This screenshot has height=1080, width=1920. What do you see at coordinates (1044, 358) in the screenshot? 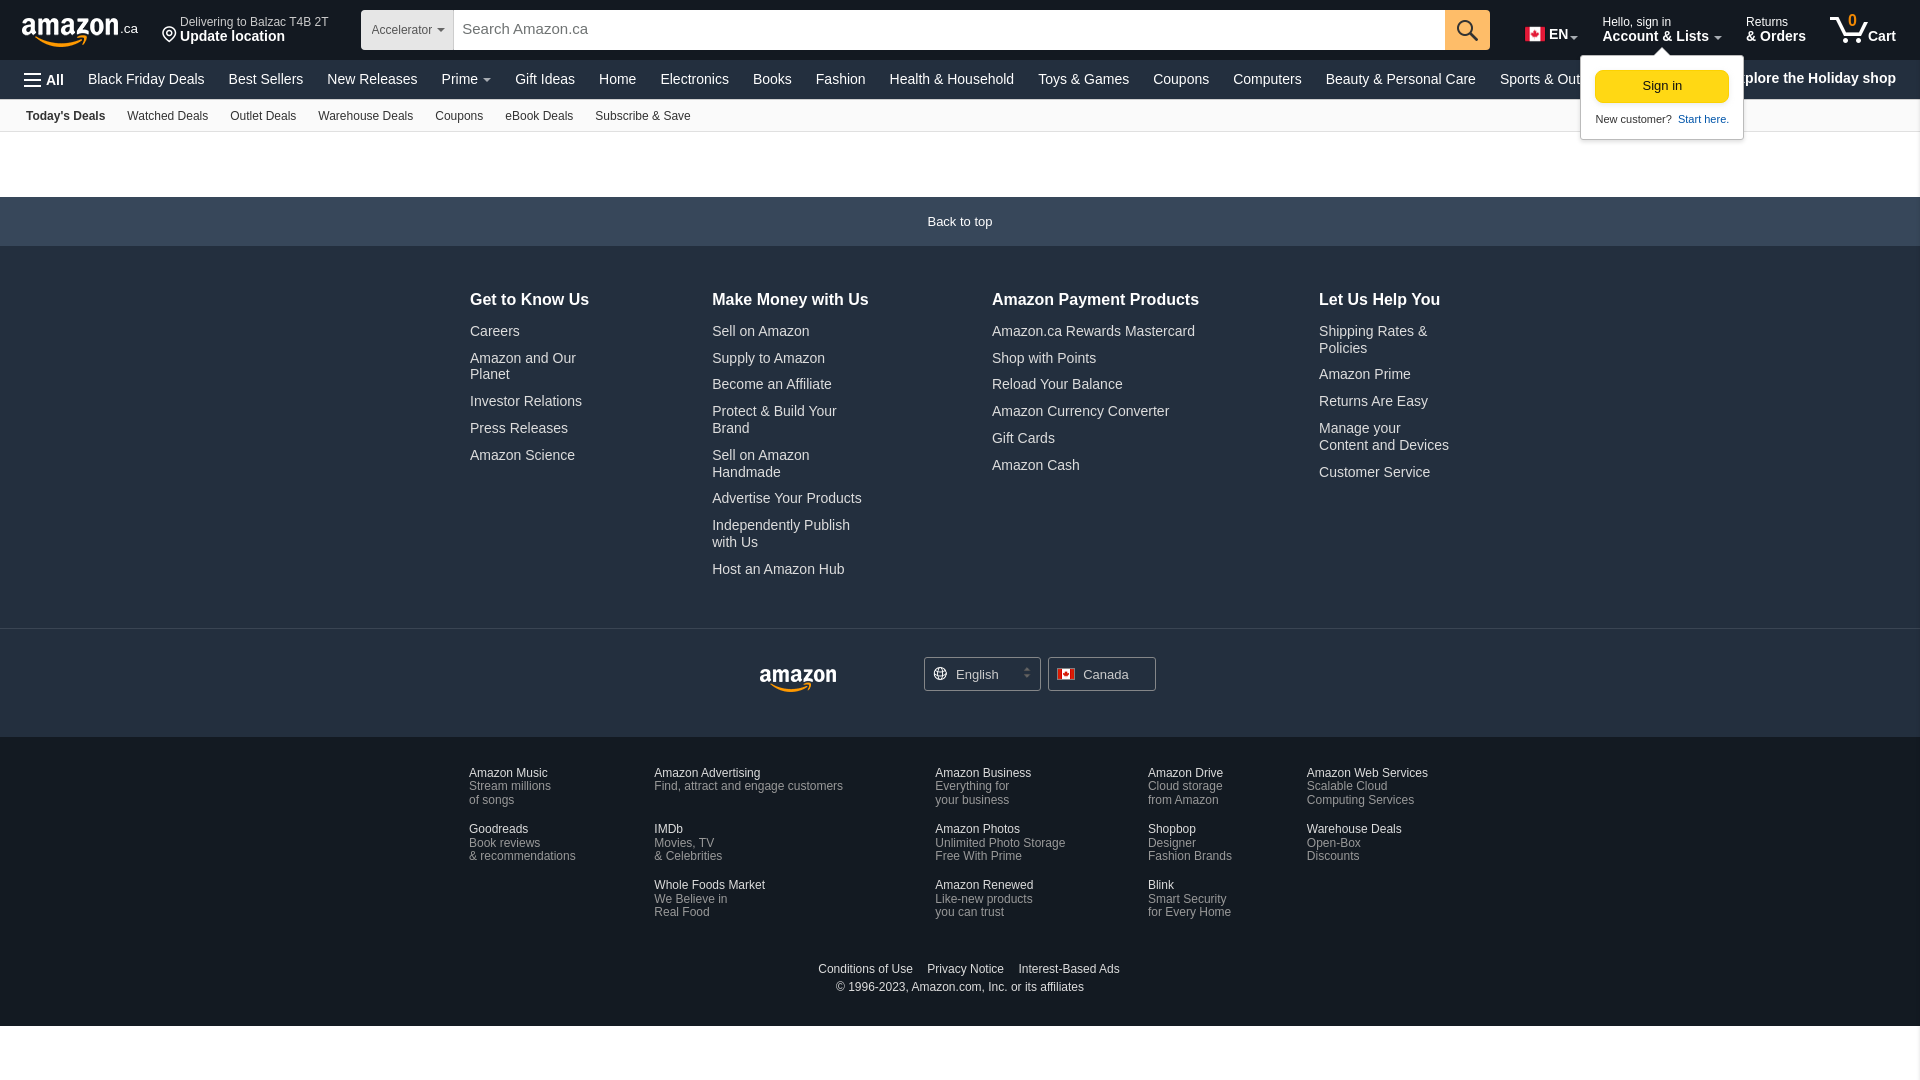
I see `Shop with Points` at bounding box center [1044, 358].